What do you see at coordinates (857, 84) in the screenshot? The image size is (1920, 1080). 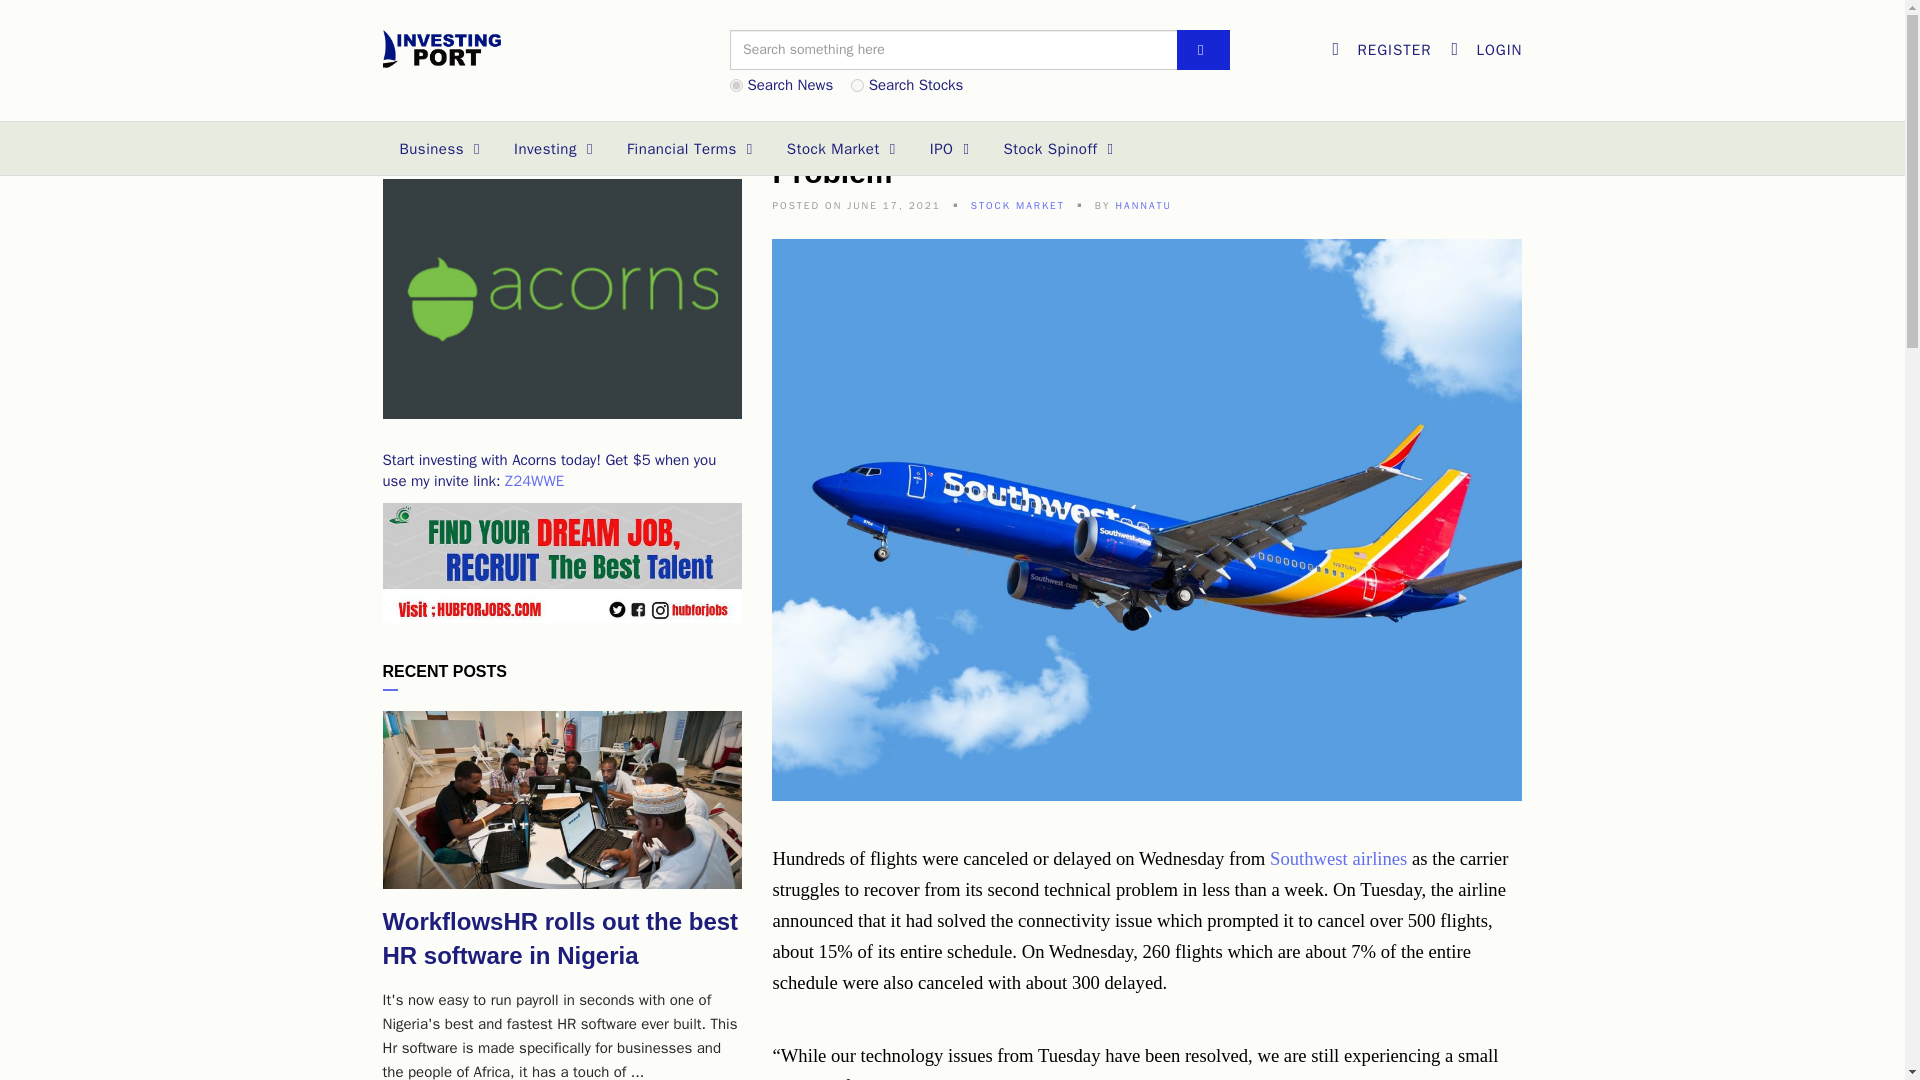 I see `on` at bounding box center [857, 84].